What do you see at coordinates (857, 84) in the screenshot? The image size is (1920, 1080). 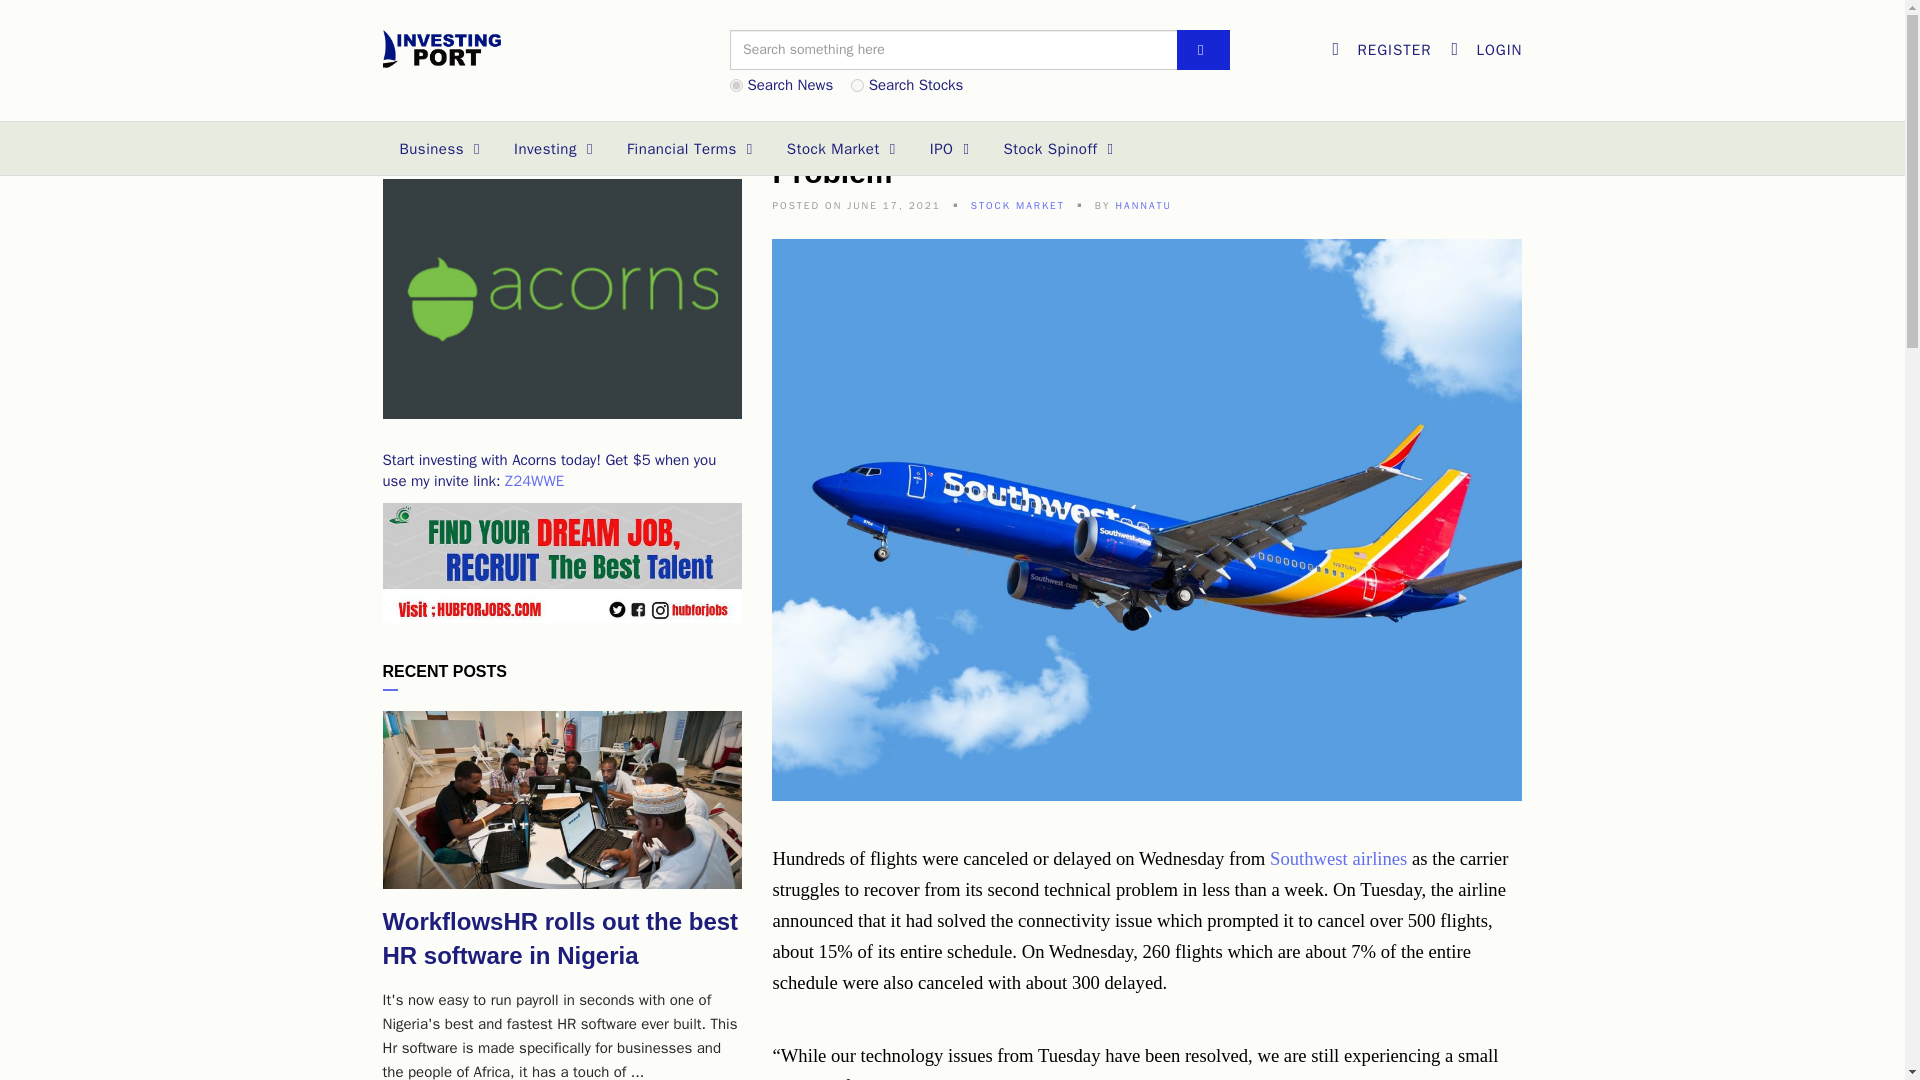 I see `on` at bounding box center [857, 84].